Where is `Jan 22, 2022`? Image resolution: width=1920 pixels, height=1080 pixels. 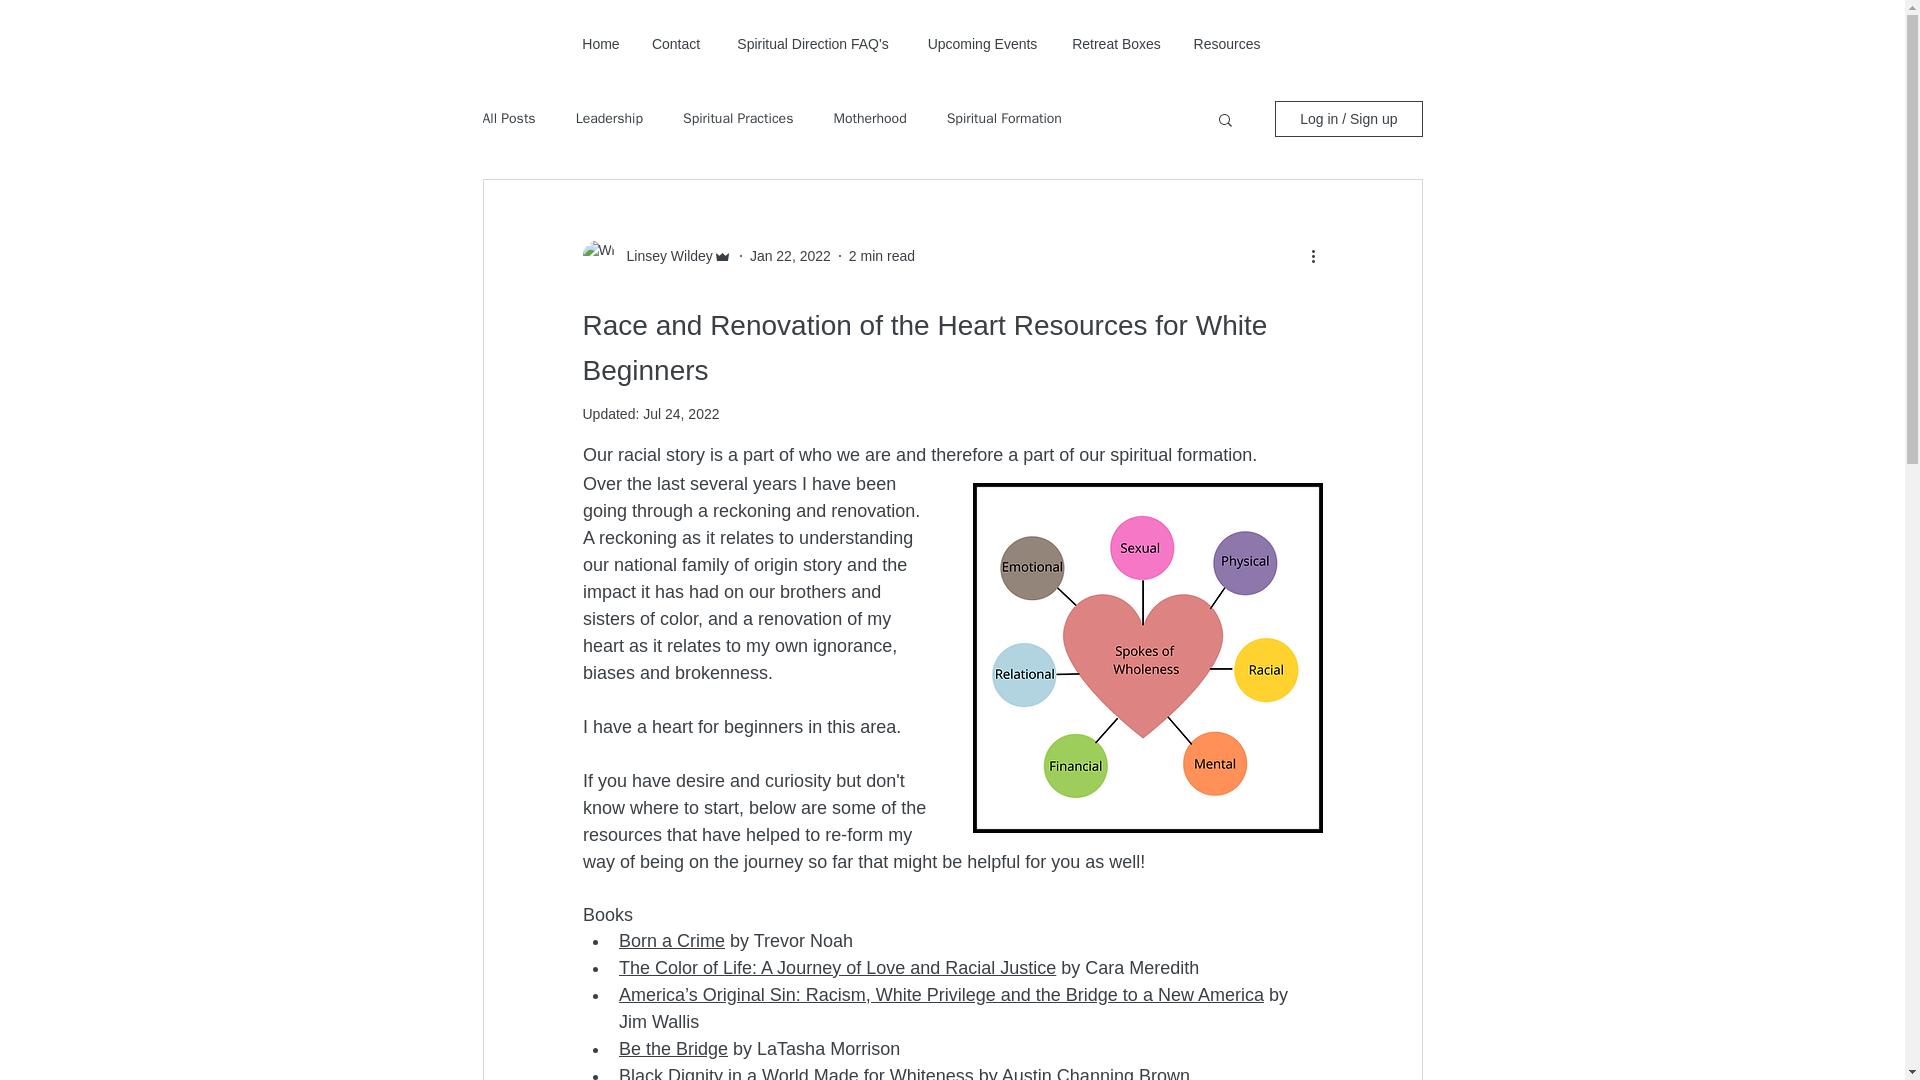 Jan 22, 2022 is located at coordinates (790, 256).